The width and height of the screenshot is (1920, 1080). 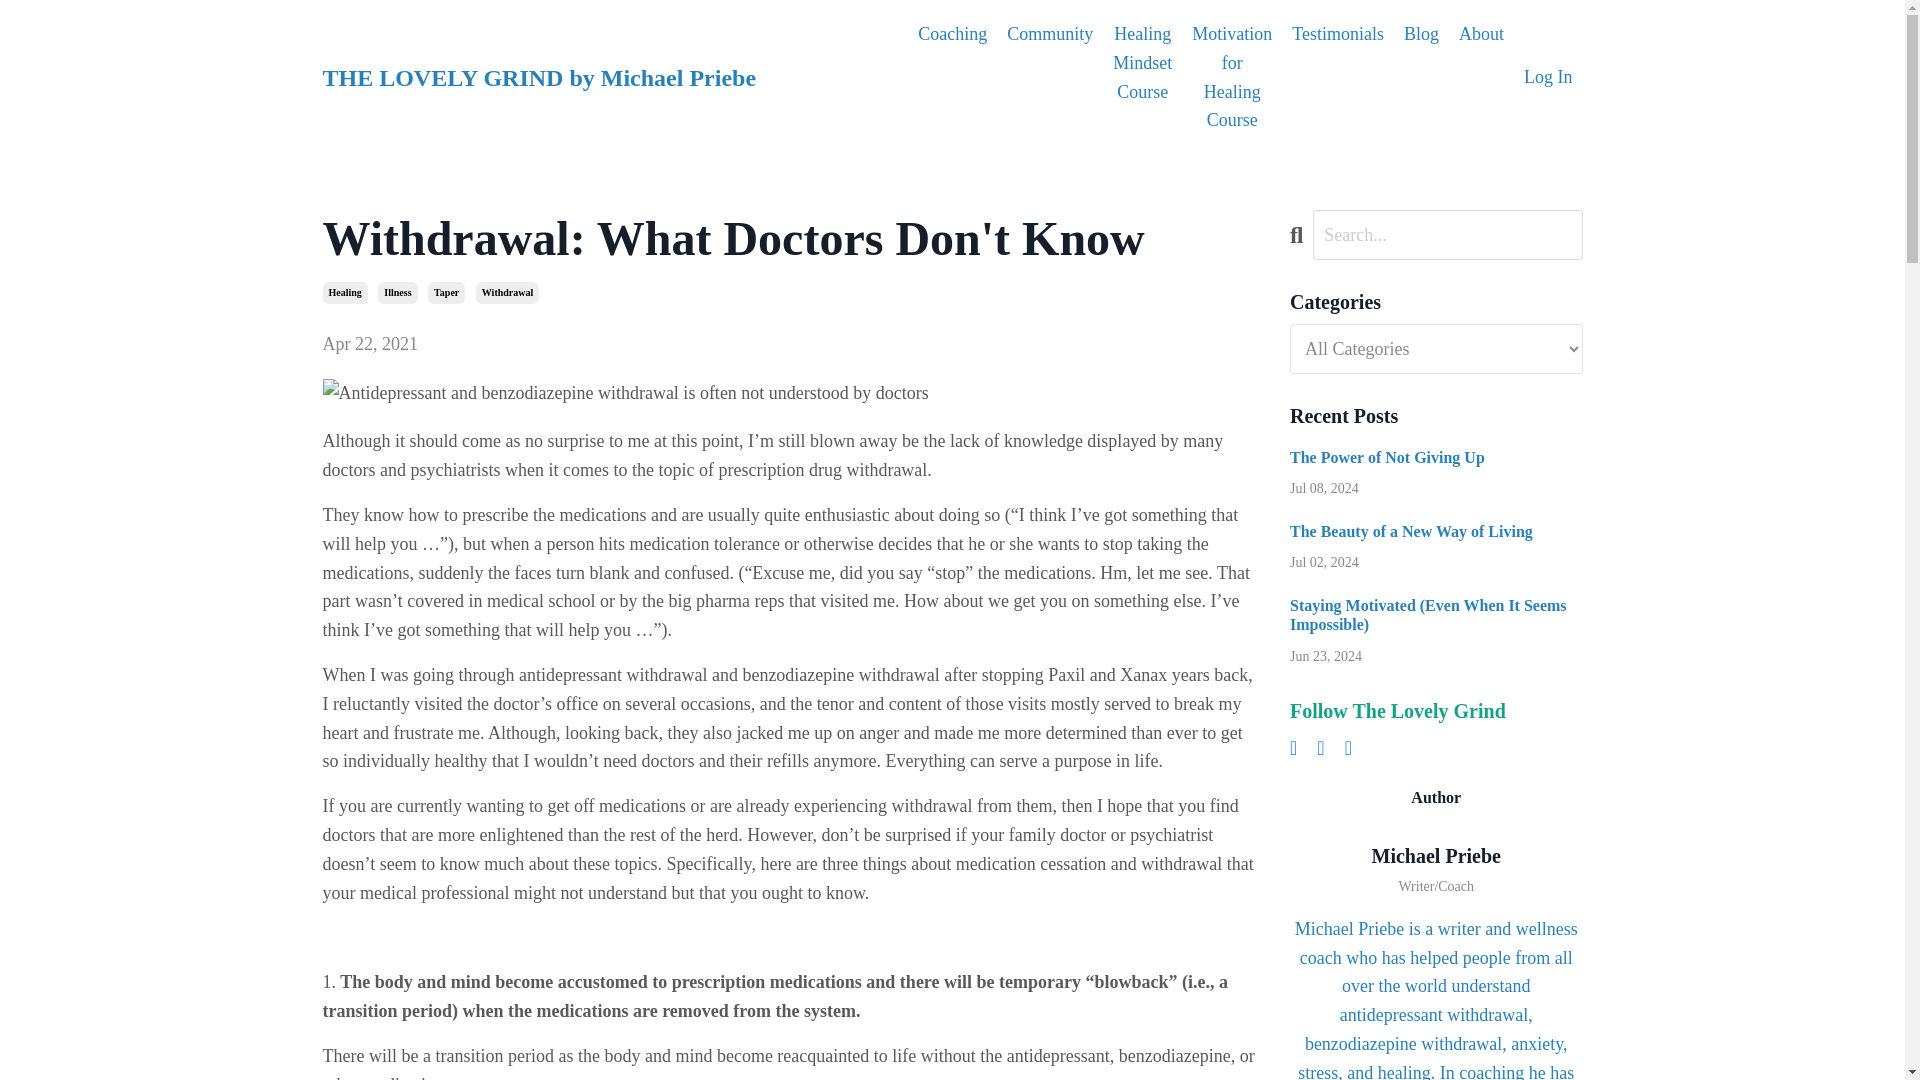 What do you see at coordinates (1436, 531) in the screenshot?
I see `The Beauty of a New Way of Living` at bounding box center [1436, 531].